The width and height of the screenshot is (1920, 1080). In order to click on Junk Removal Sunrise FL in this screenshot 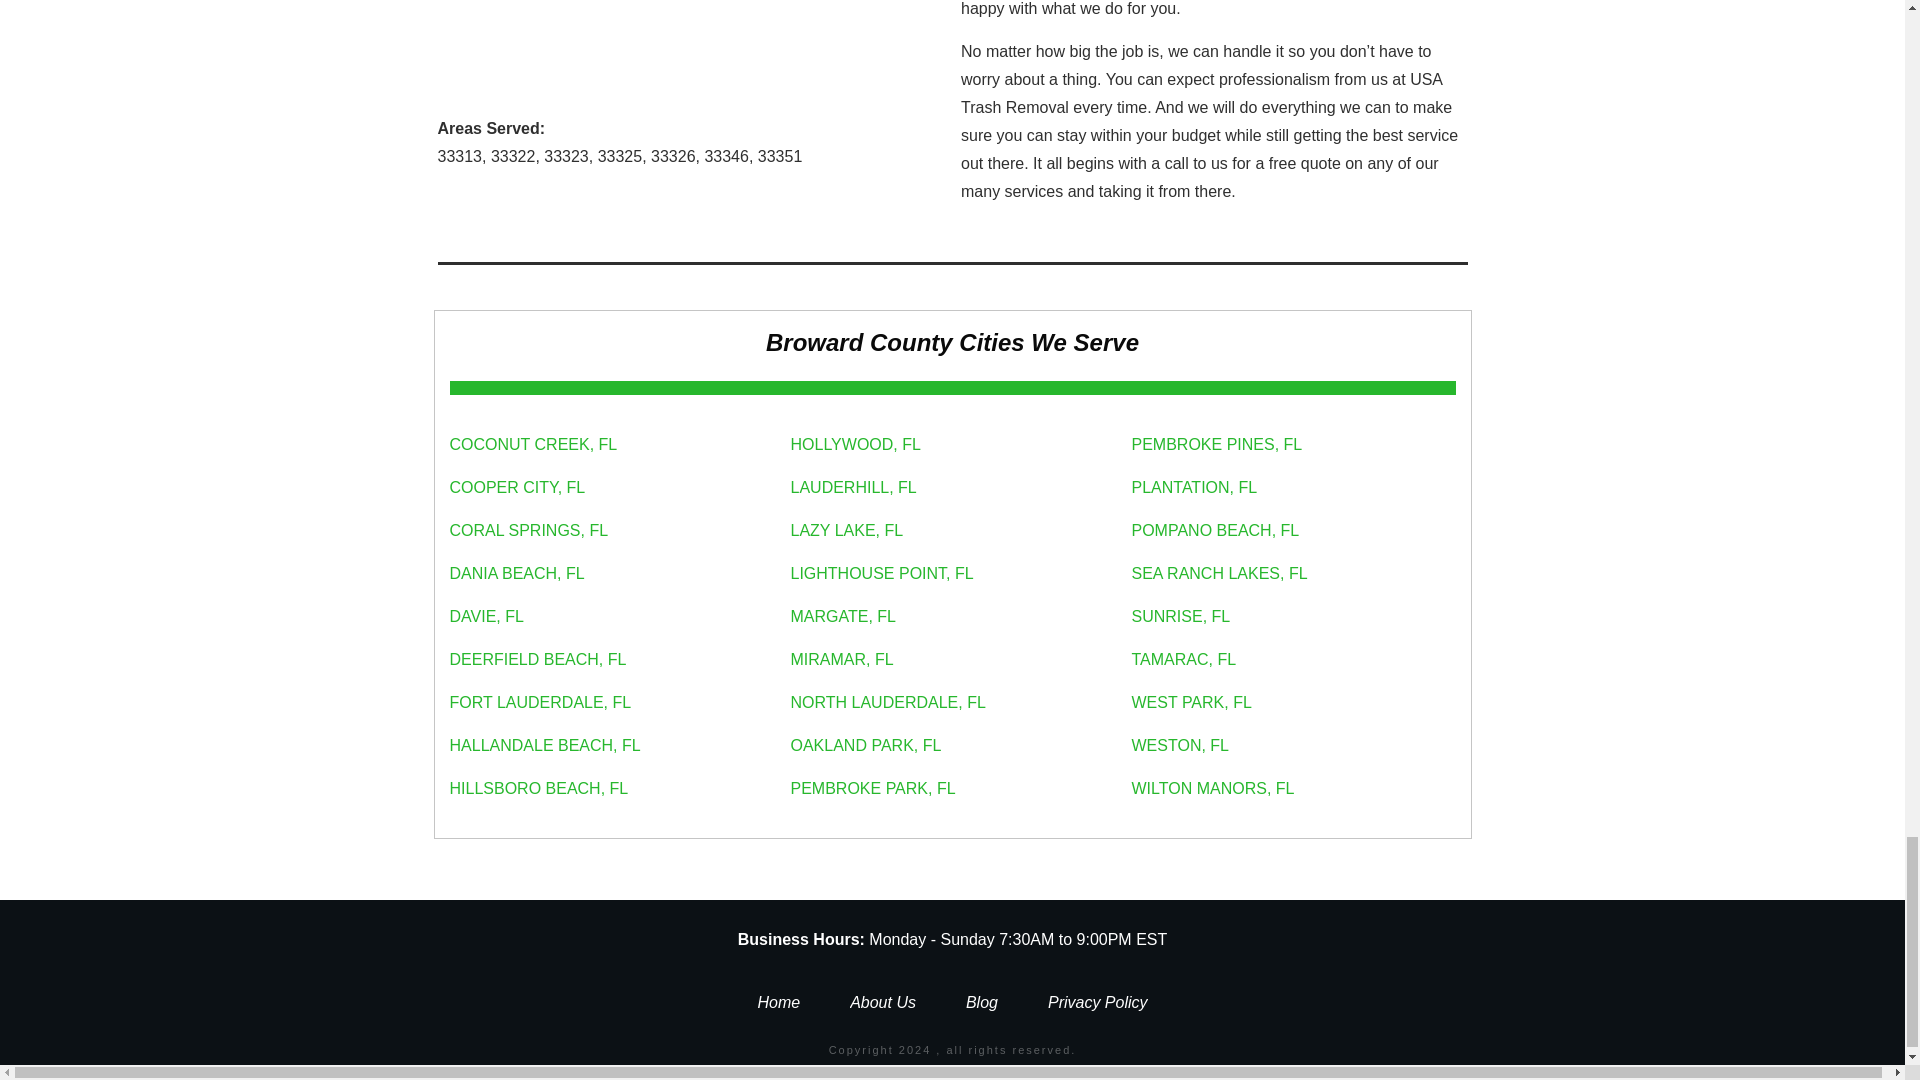, I will do `click(690, 44)`.